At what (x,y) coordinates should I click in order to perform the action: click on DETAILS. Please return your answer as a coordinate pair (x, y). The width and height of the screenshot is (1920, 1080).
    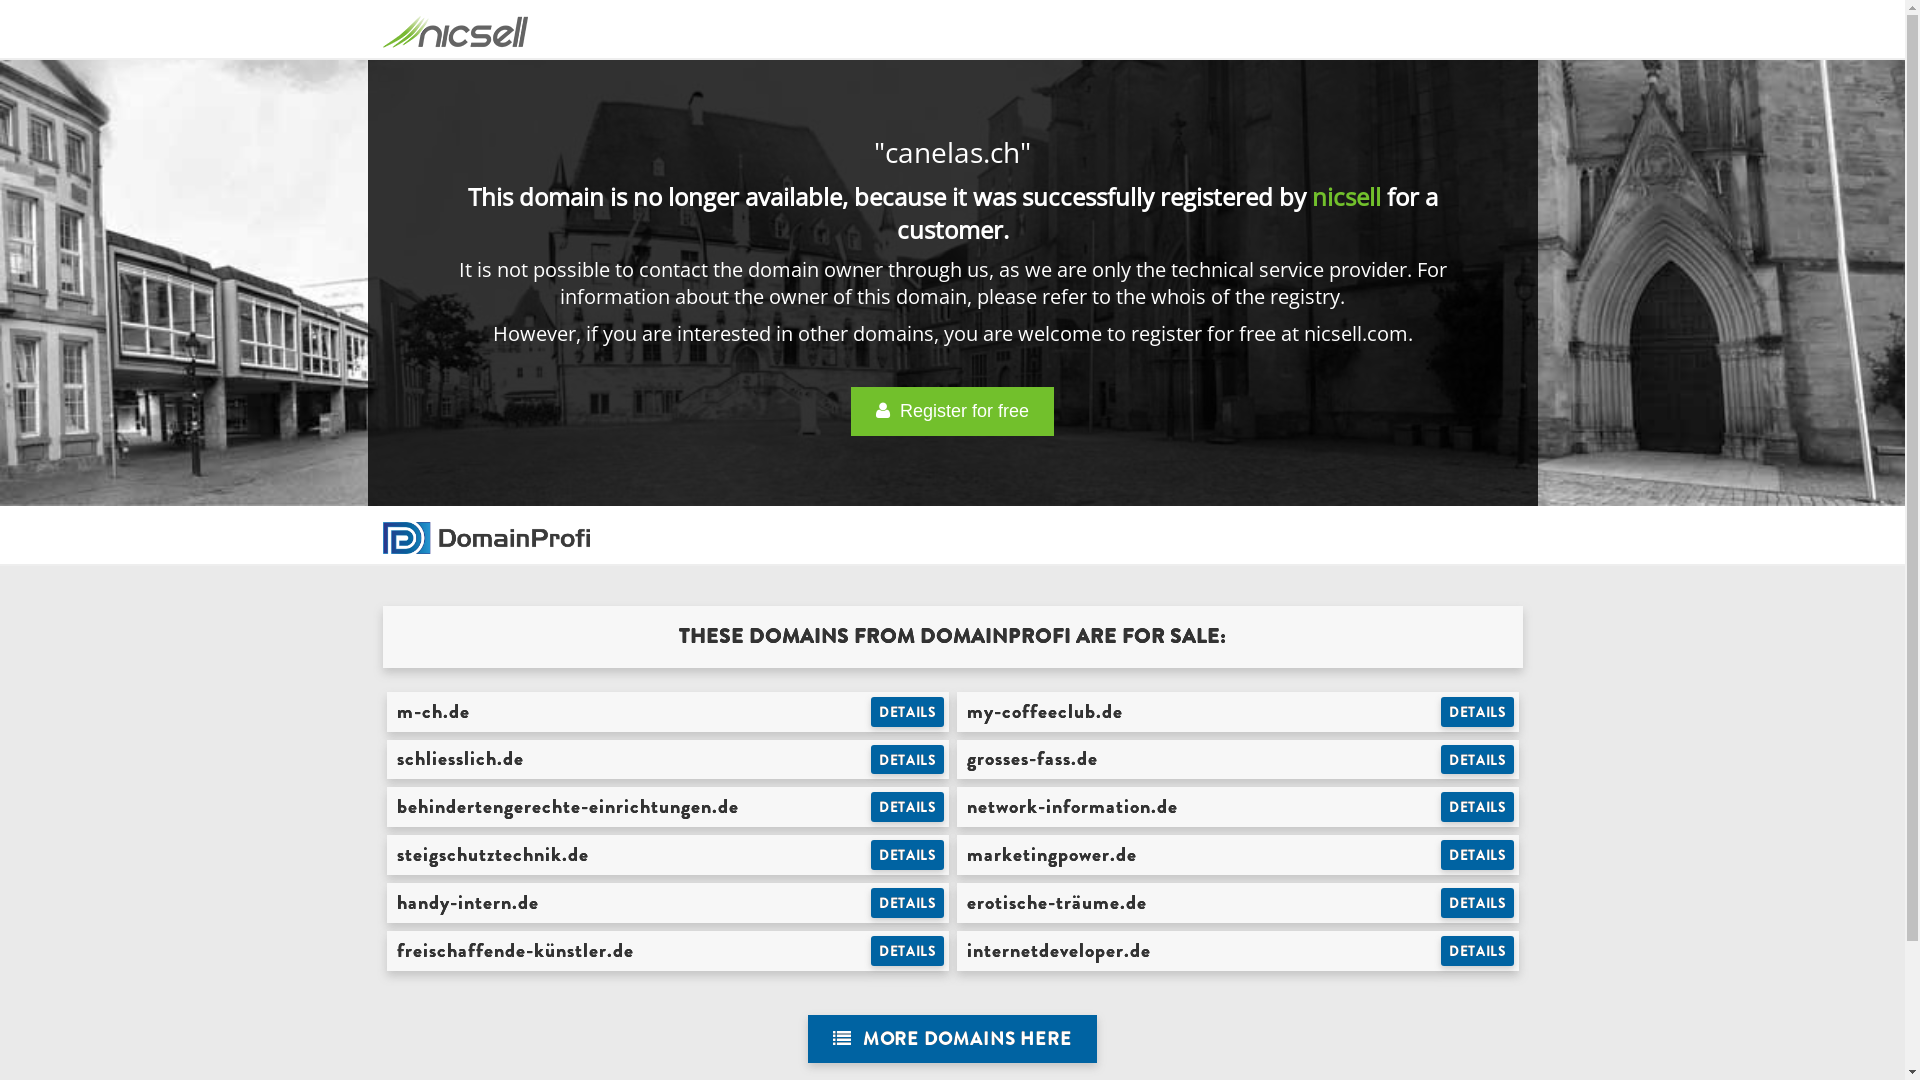
    Looking at the image, I should click on (908, 951).